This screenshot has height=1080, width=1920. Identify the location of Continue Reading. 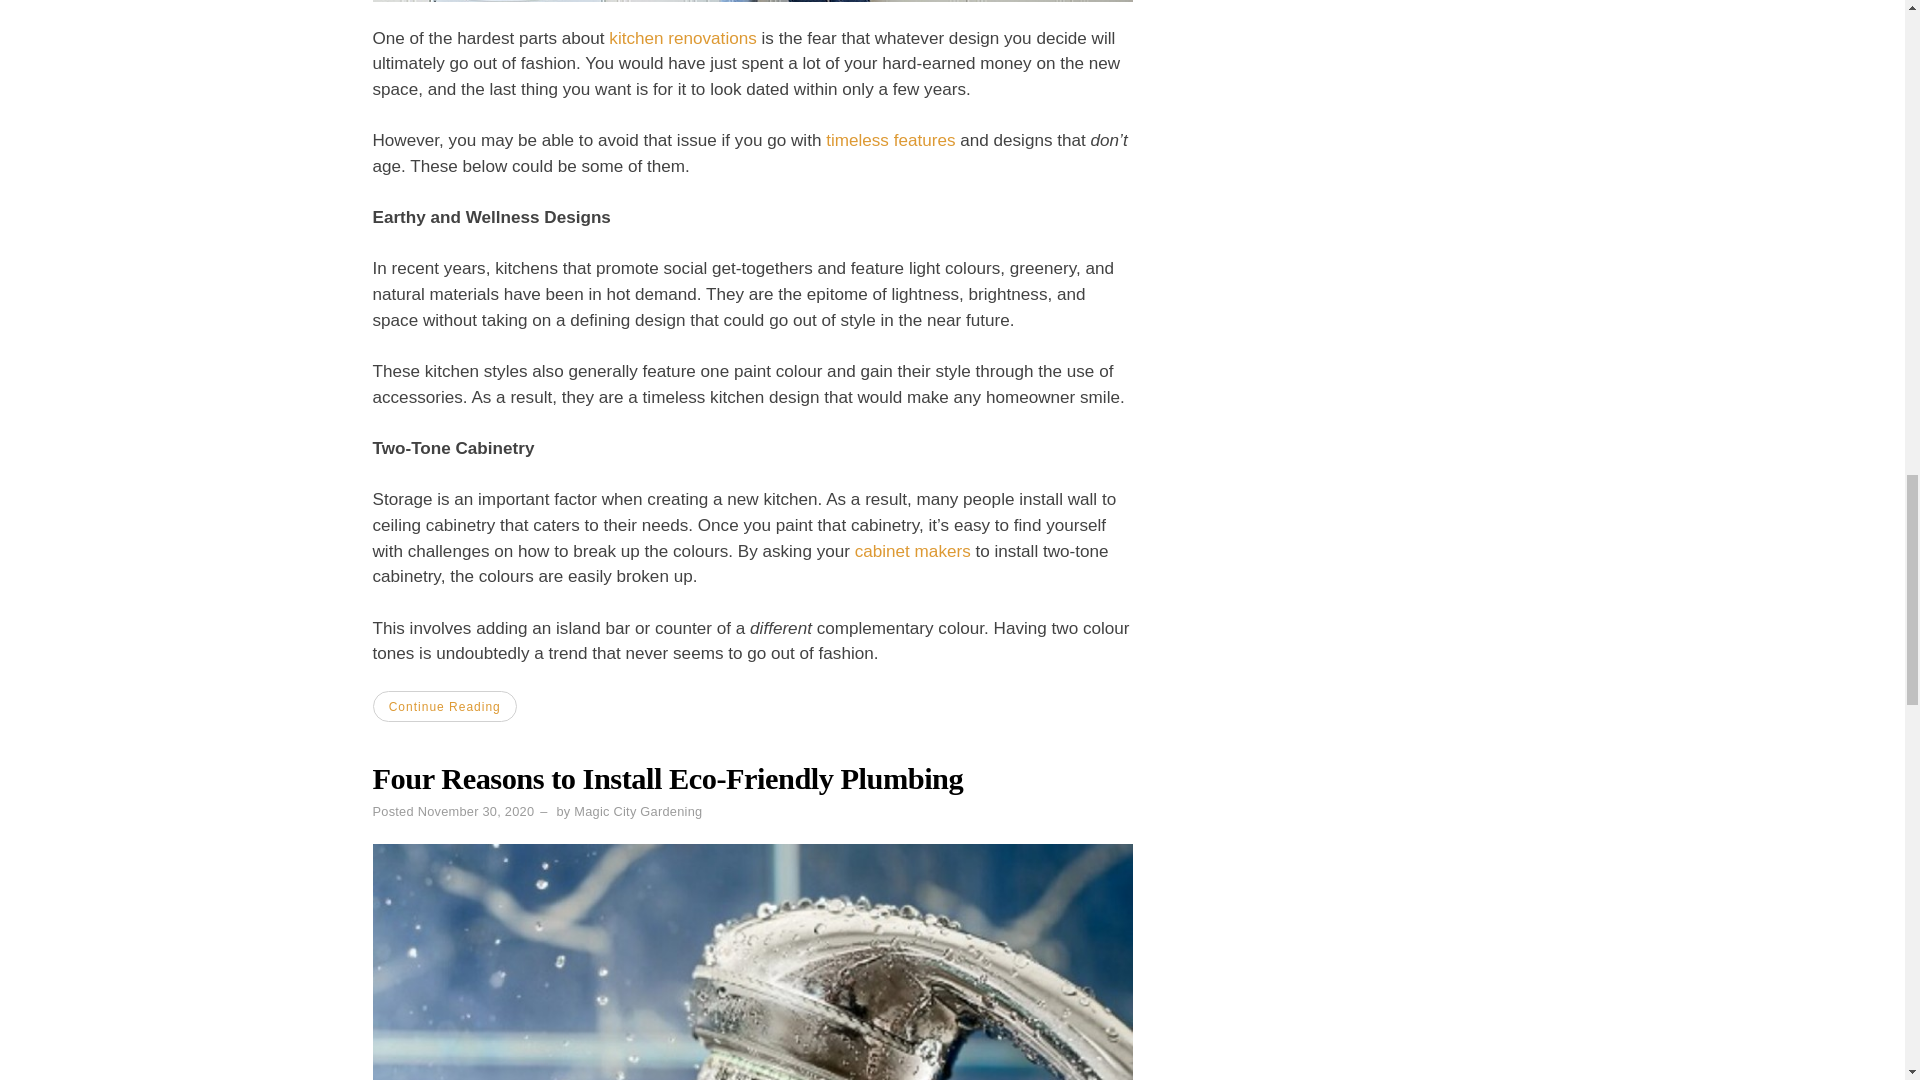
(444, 706).